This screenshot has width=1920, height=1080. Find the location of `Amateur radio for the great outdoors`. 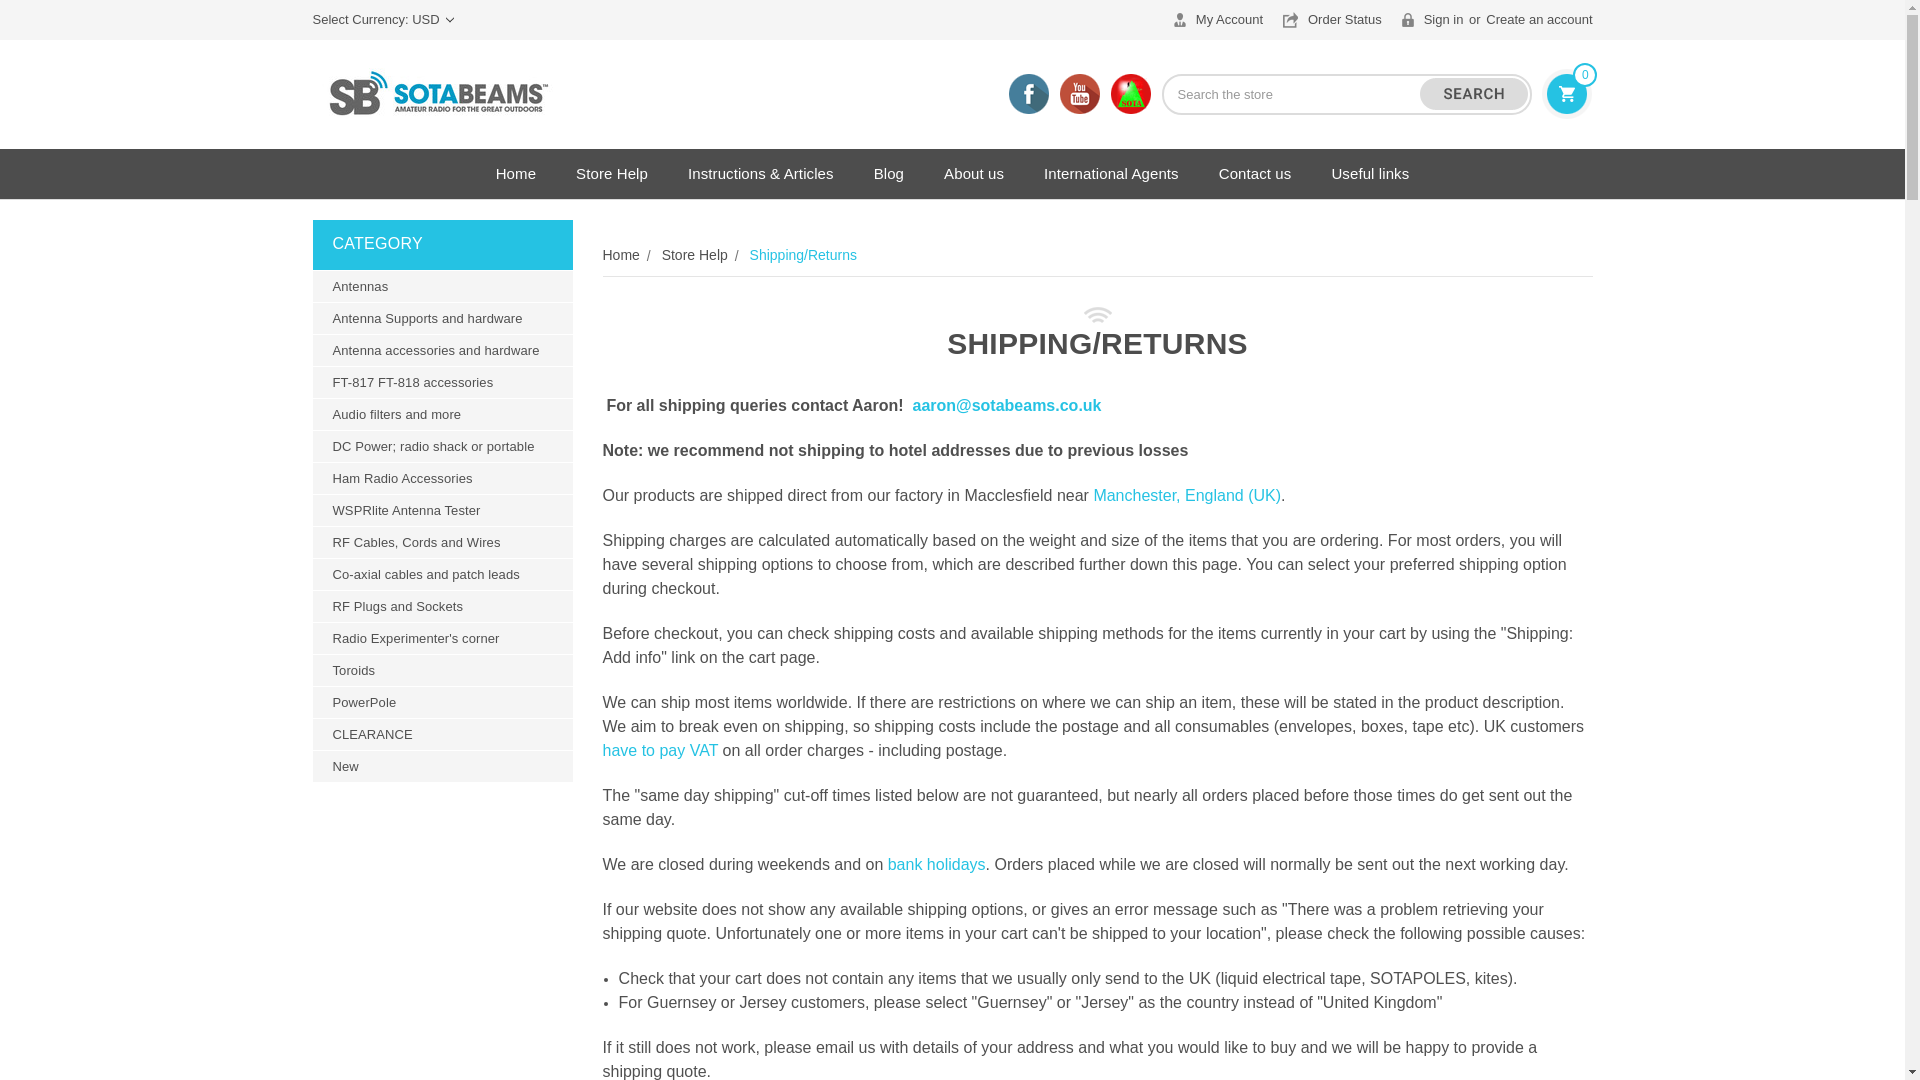

Amateur radio for the great outdoors is located at coordinates (436, 94).